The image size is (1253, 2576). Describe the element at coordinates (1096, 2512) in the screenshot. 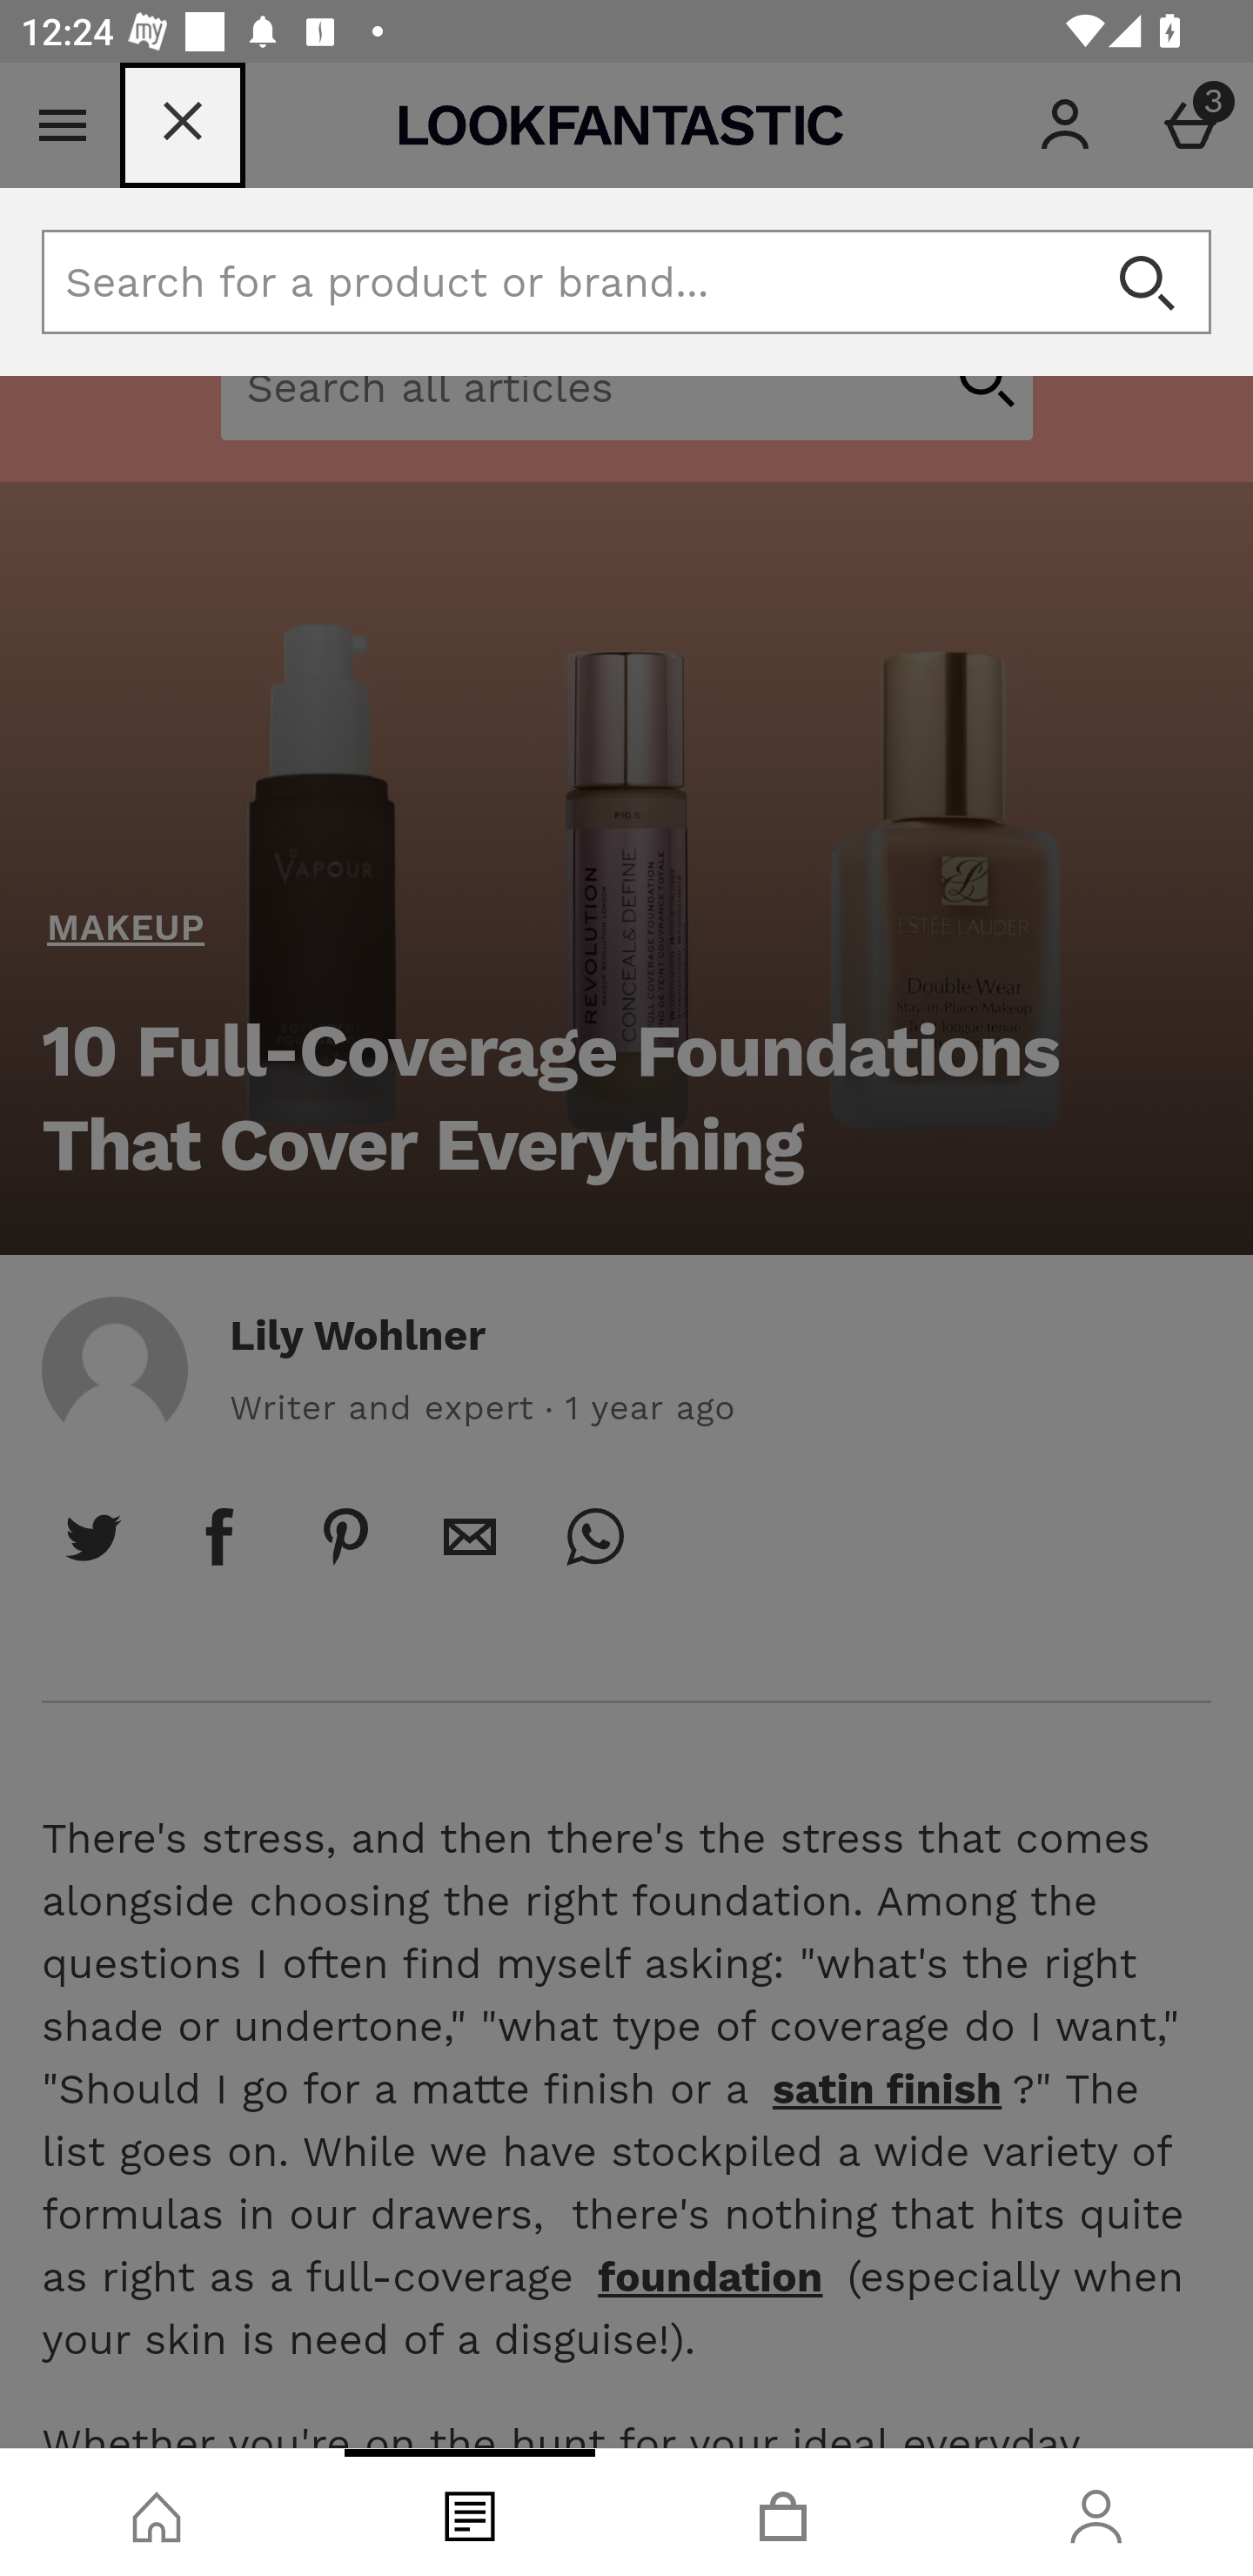

I see `Account, tab, 4 of 4` at that location.